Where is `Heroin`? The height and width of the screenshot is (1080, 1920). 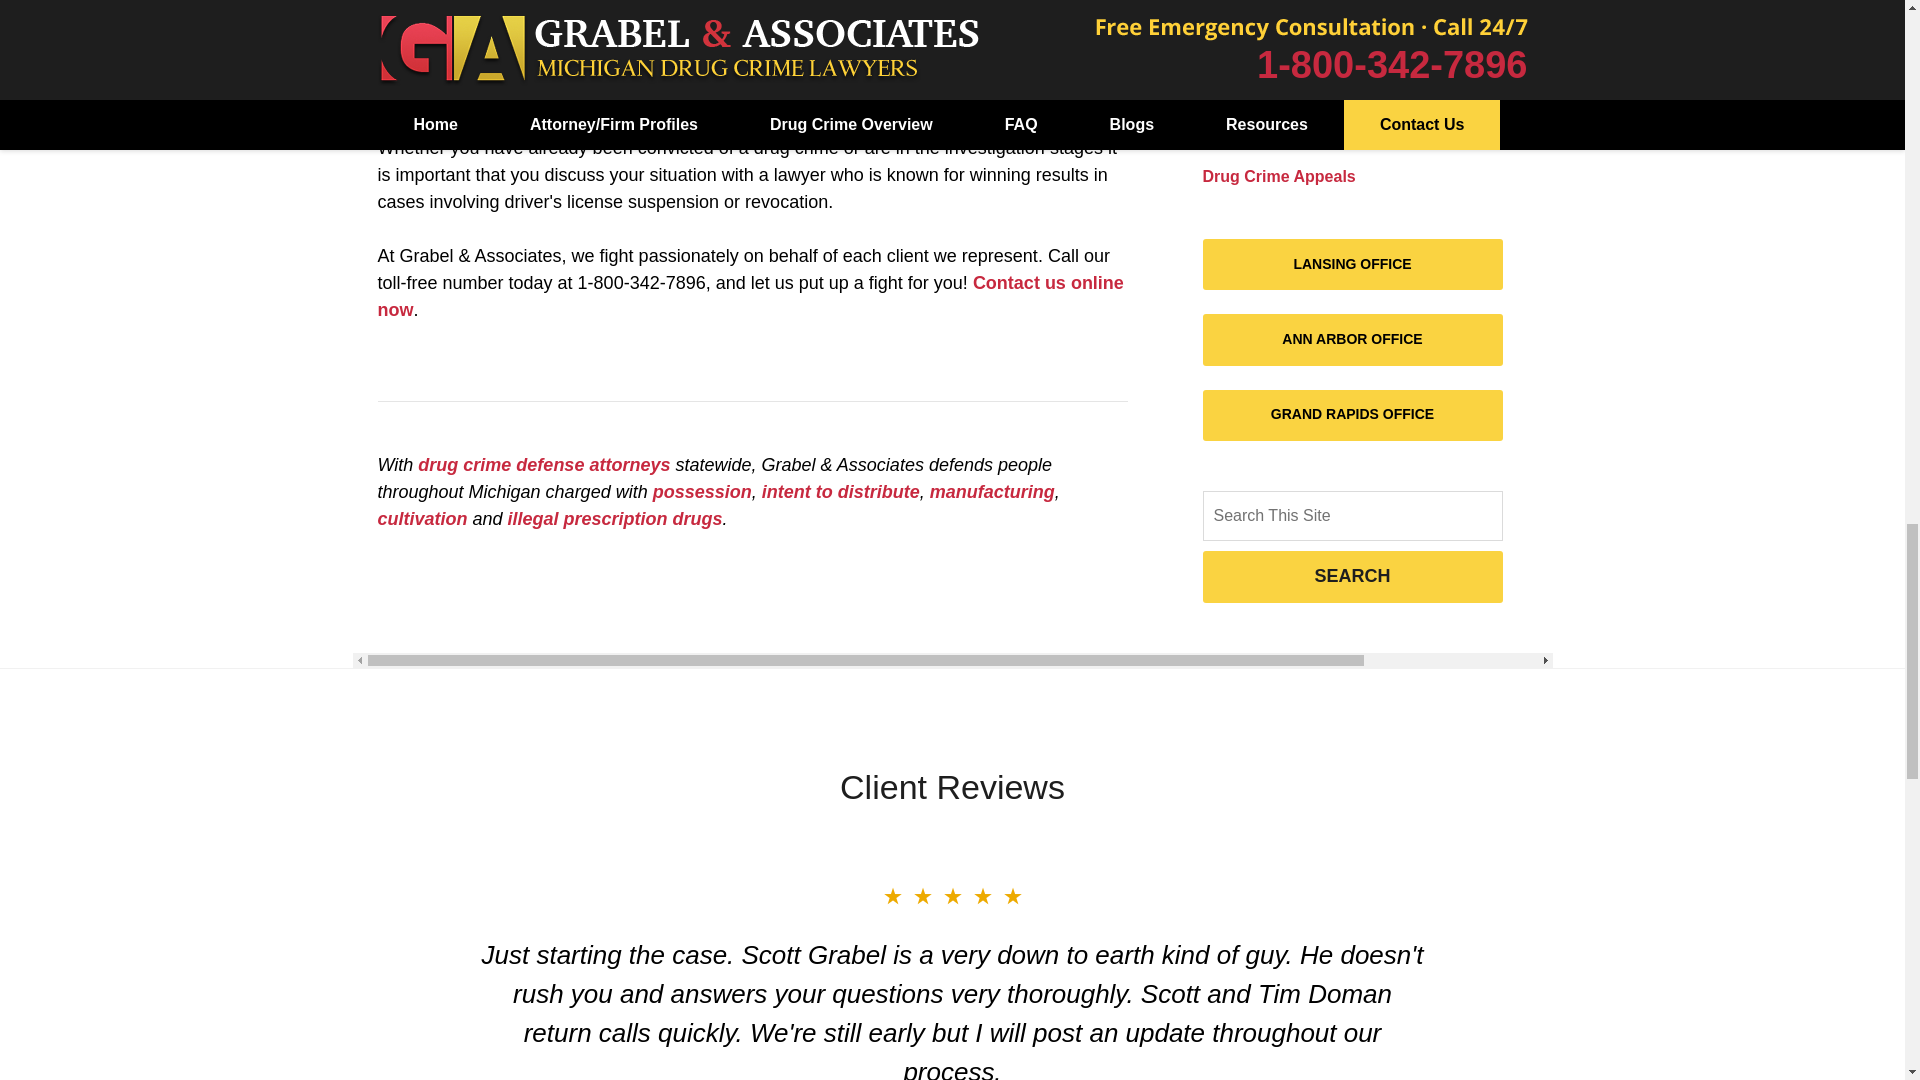
Heroin is located at coordinates (1227, 16).